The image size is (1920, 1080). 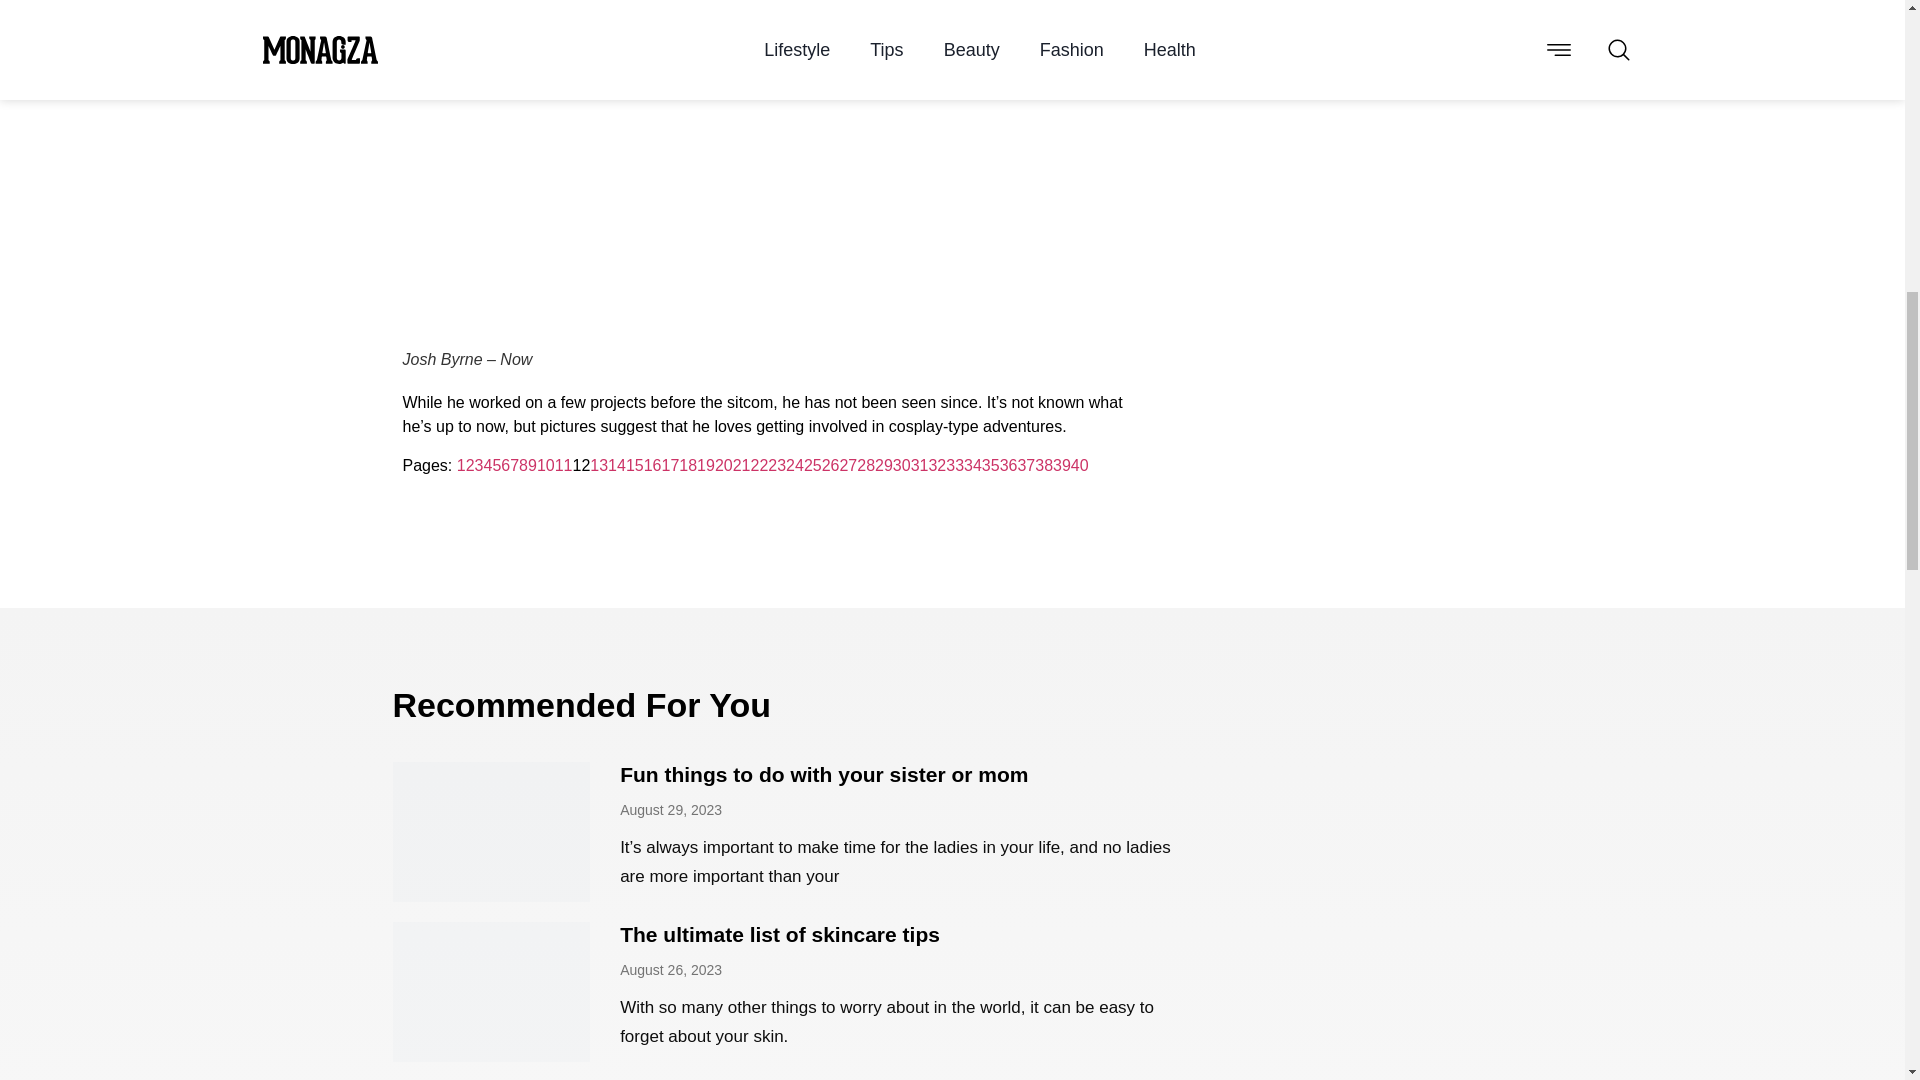 I want to click on 14, so click(x=616, y=465).